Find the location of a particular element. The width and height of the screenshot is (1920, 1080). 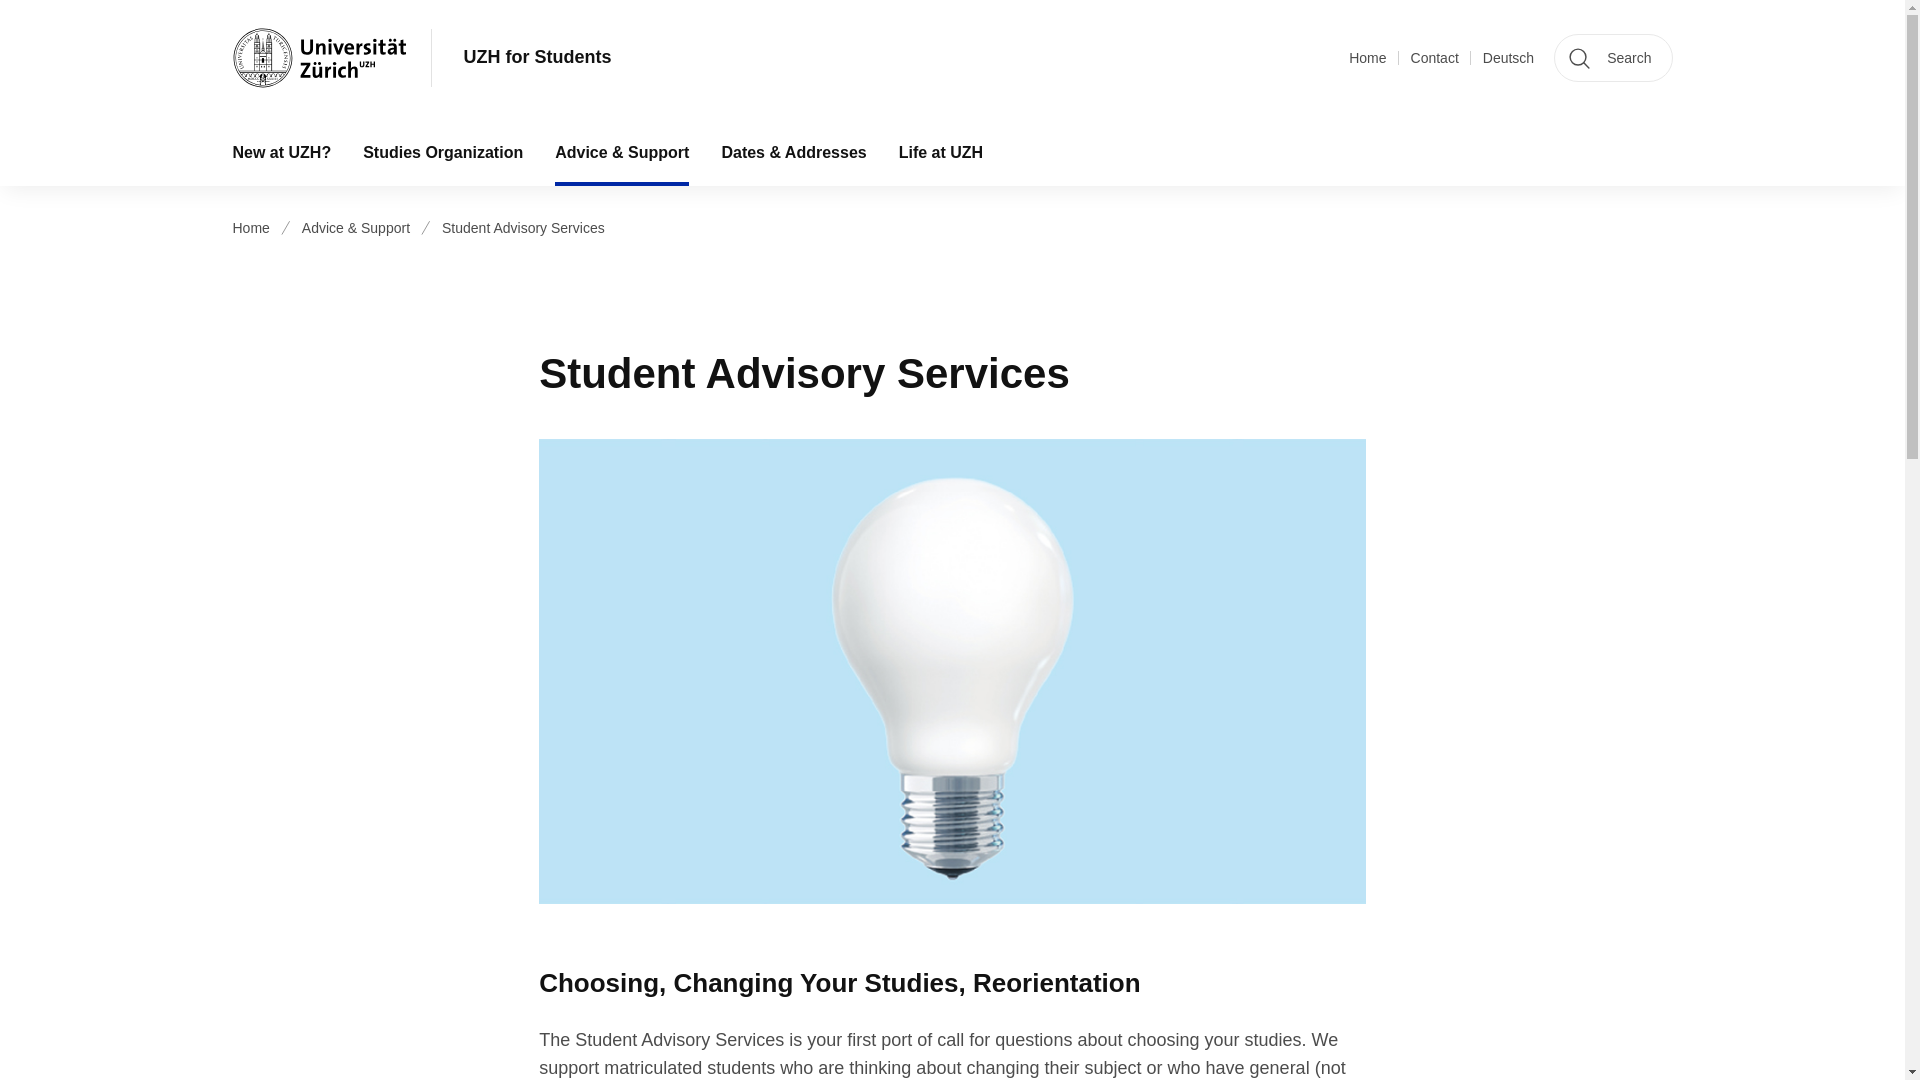

Deutsch is located at coordinates (1508, 58).